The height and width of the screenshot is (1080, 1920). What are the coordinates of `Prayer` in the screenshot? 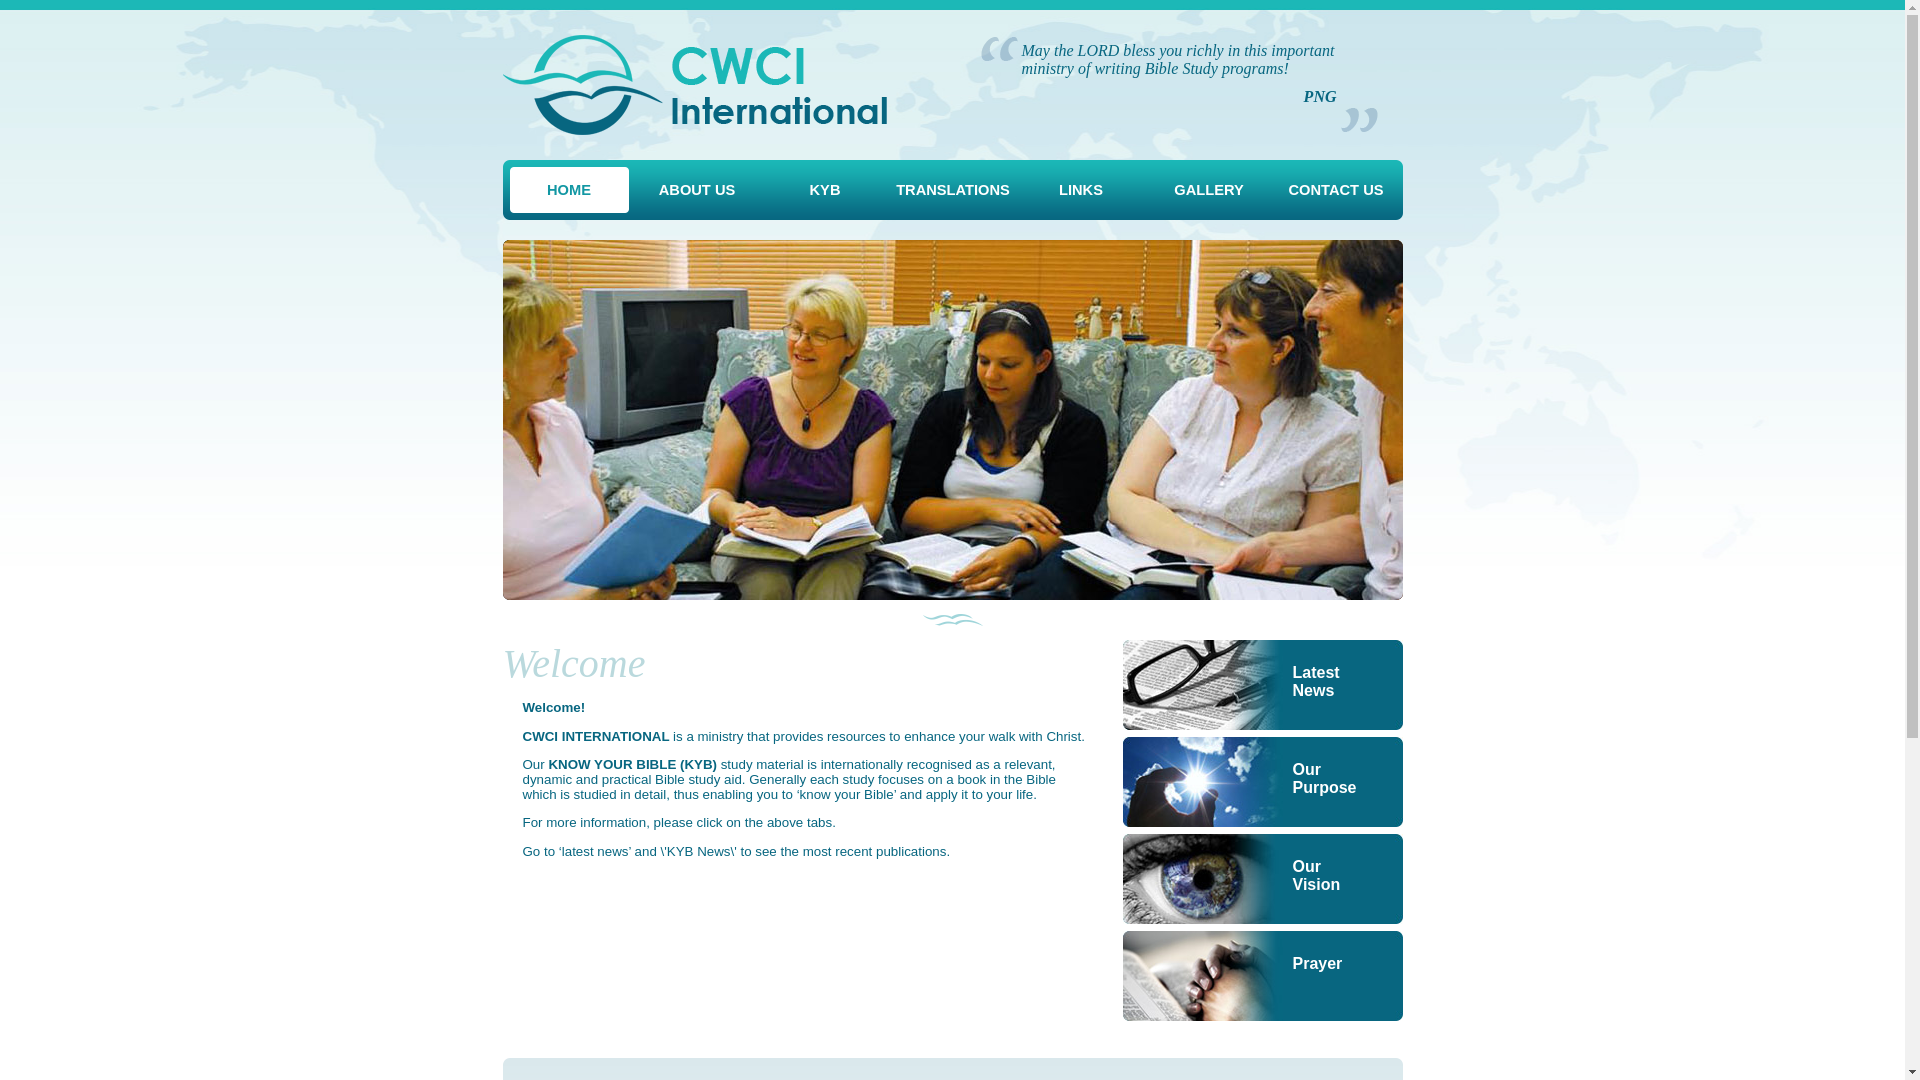 It's located at (1262, 976).